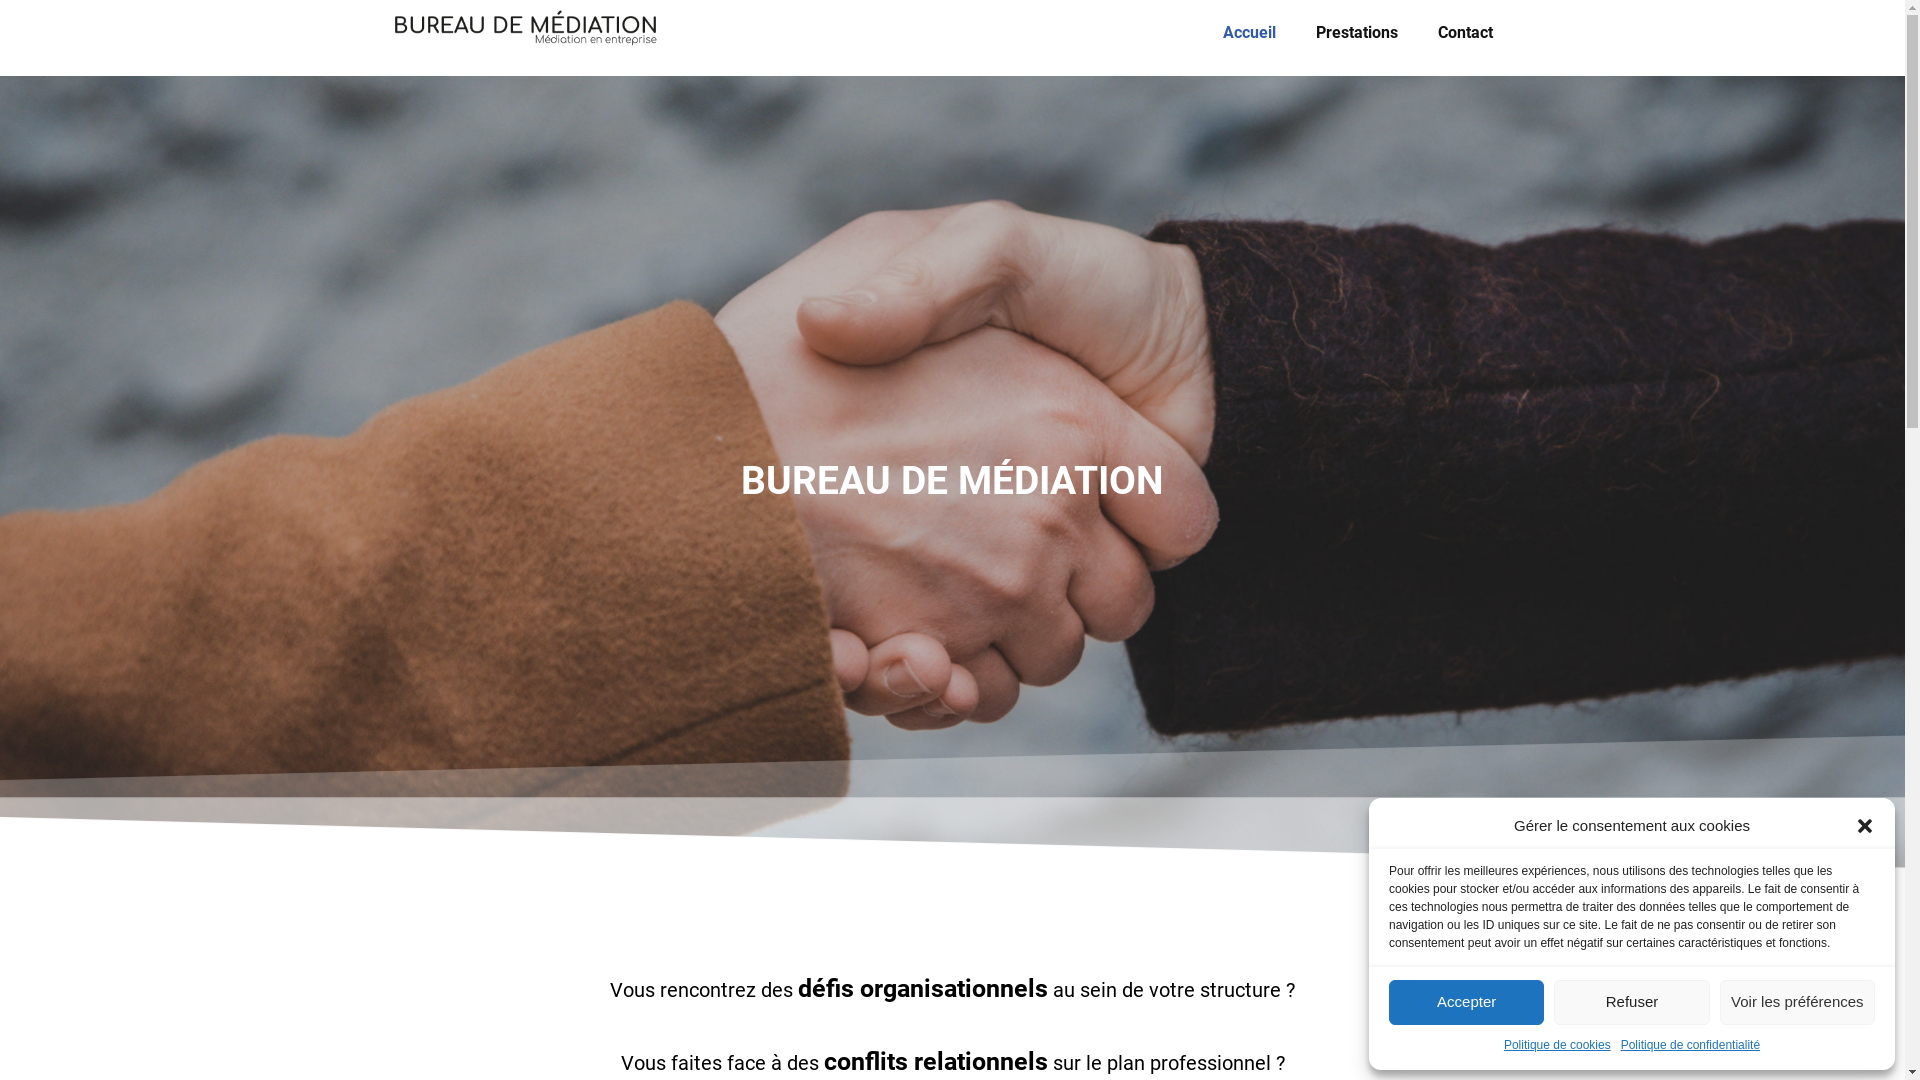  Describe the element at coordinates (15, 42) in the screenshot. I see `Aller au contenu` at that location.